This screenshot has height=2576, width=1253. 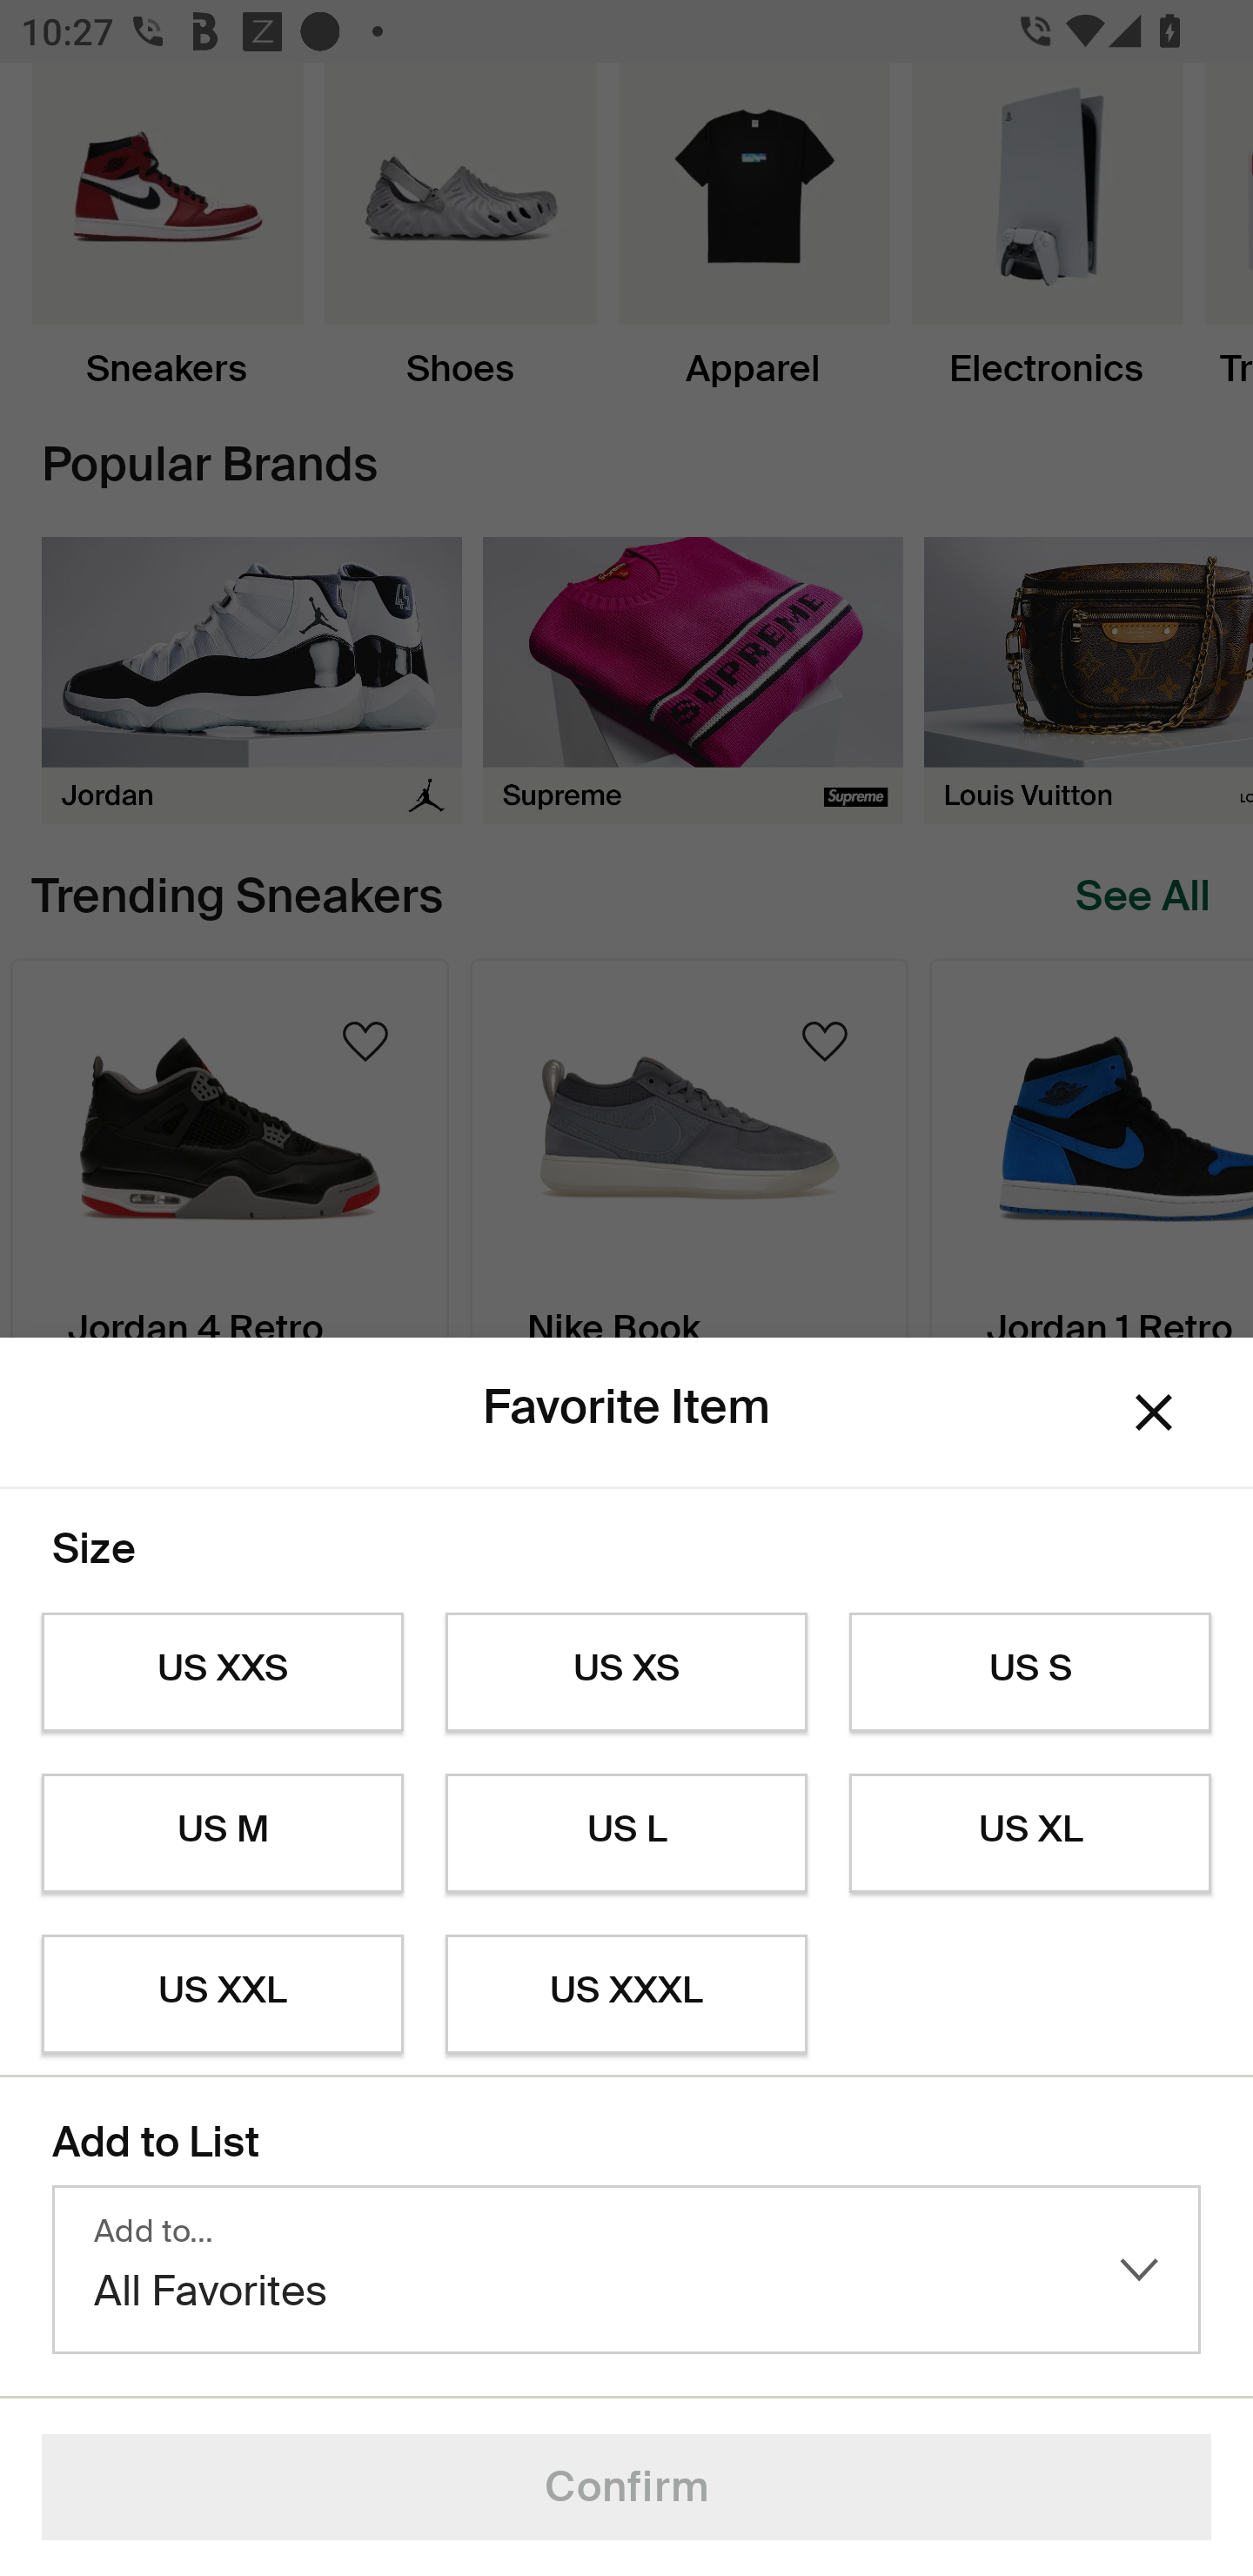 What do you see at coordinates (626, 2270) in the screenshot?
I see `Add to… All Favorites` at bounding box center [626, 2270].